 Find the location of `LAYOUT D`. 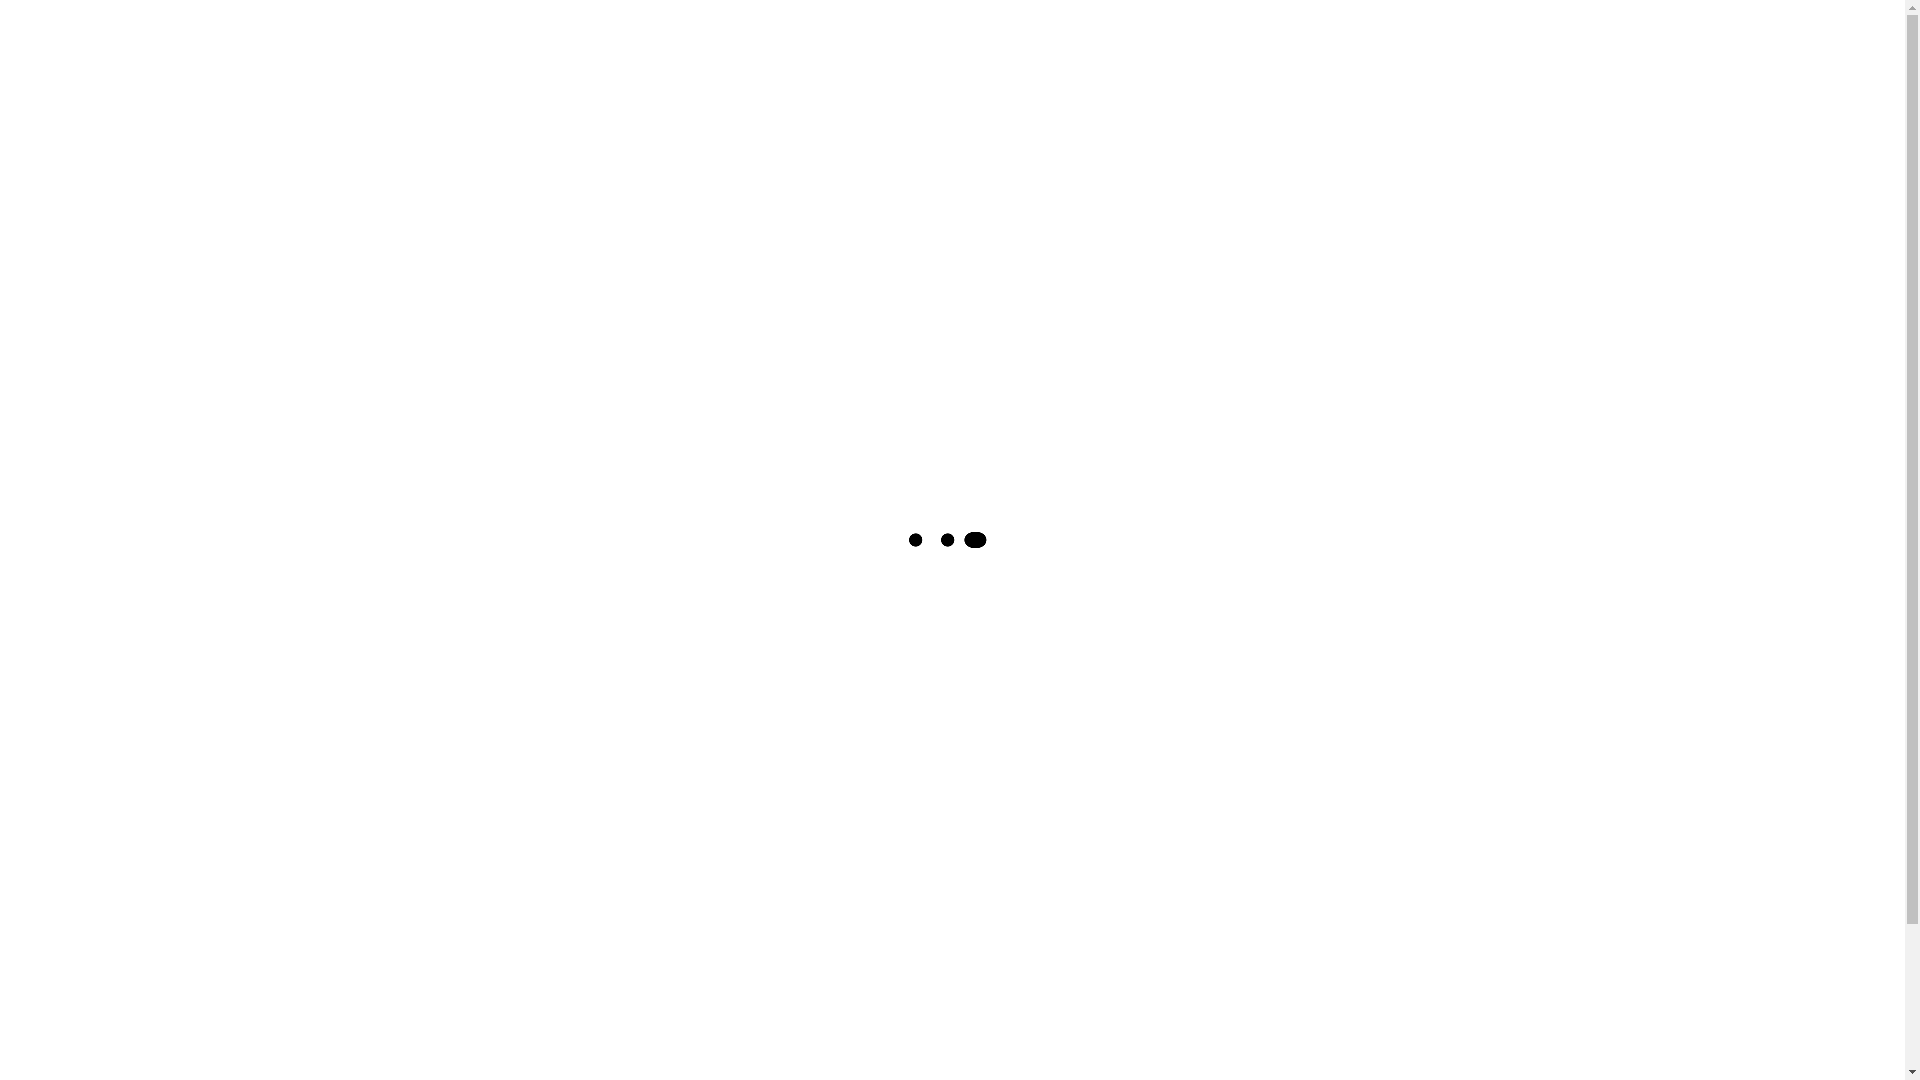

LAYOUT D is located at coordinates (1206, 145).